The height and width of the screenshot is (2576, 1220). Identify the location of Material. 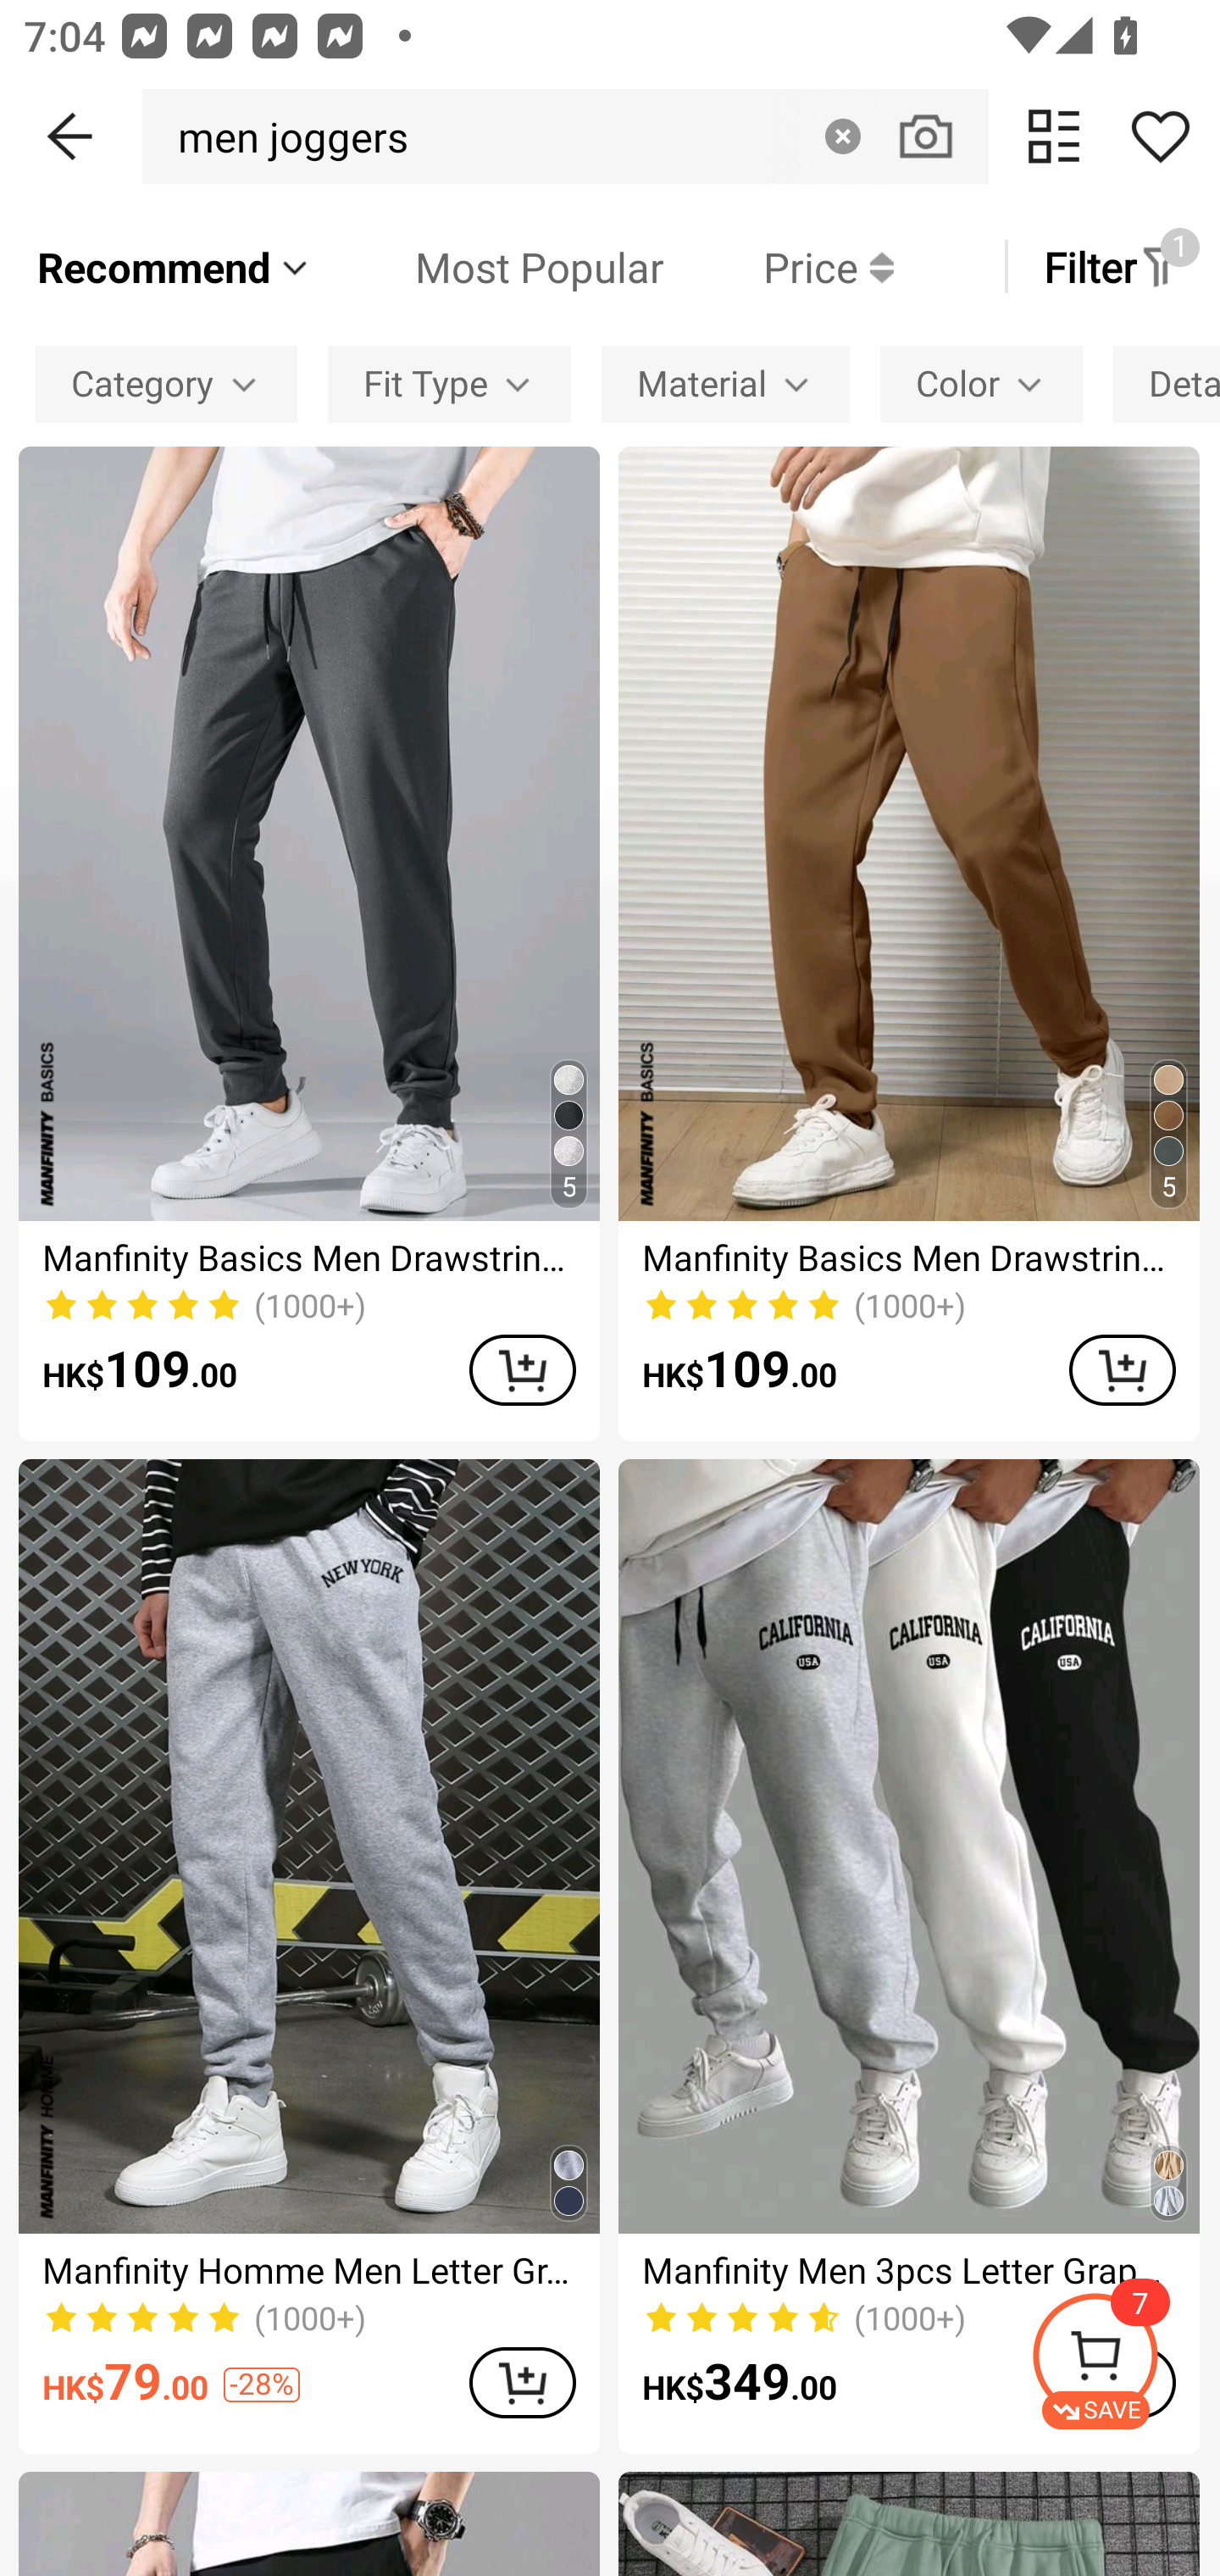
(725, 383).